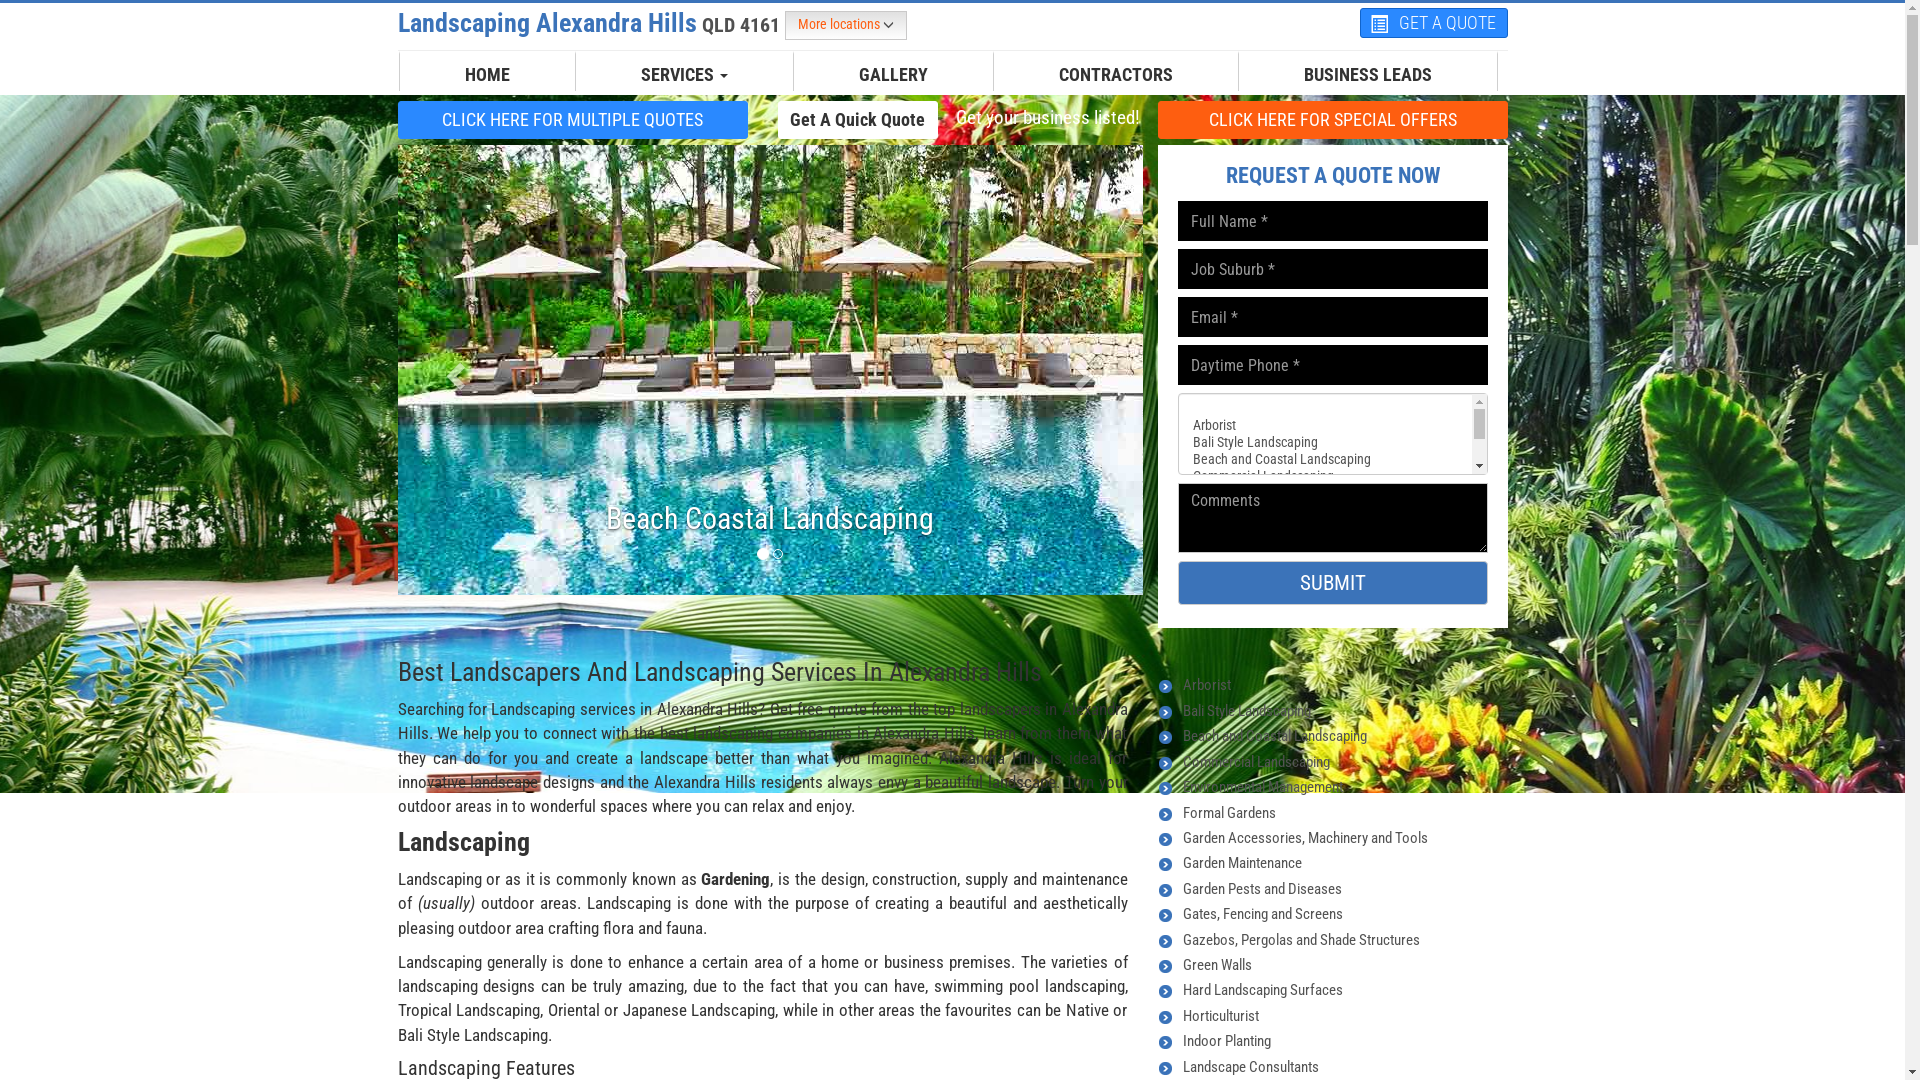 The image size is (1920, 1080). I want to click on Get your business listed!, so click(1047, 118).